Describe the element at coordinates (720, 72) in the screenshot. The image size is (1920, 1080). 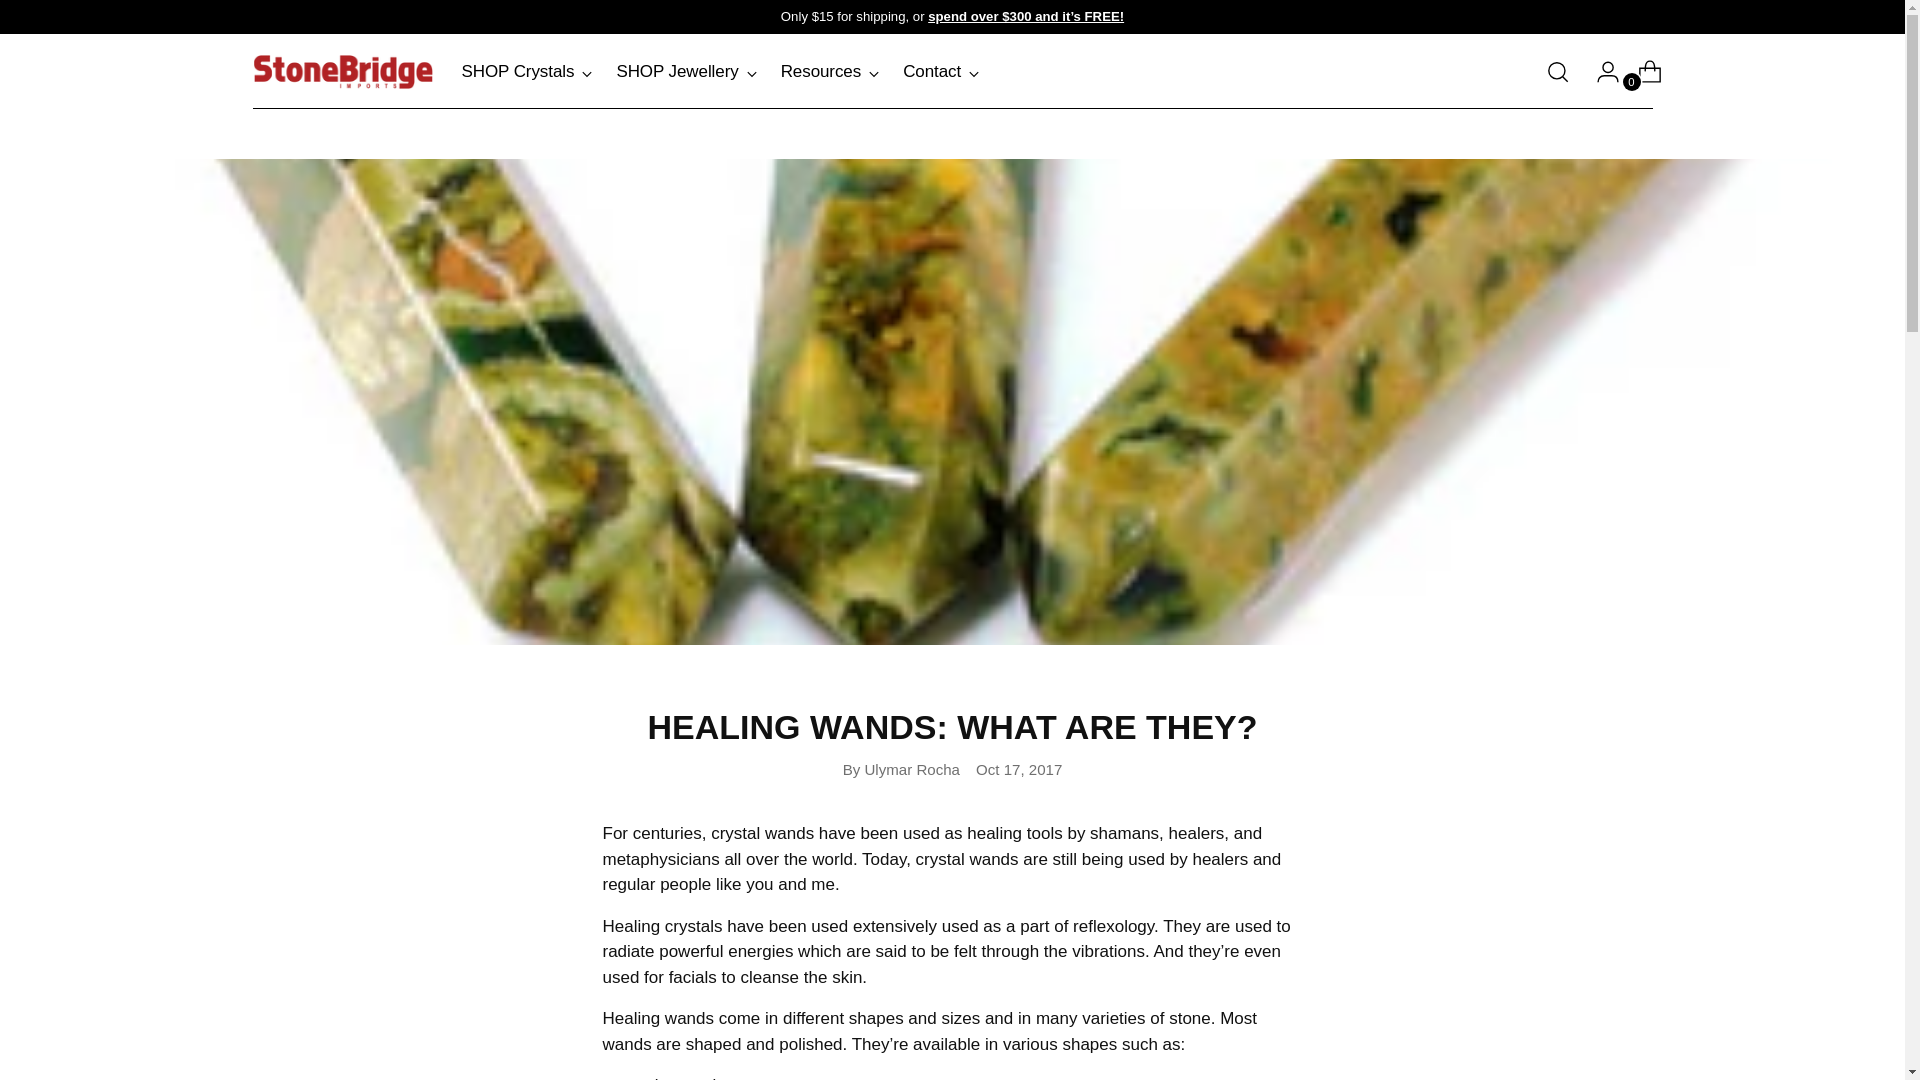
I see `Shipping Policy` at that location.